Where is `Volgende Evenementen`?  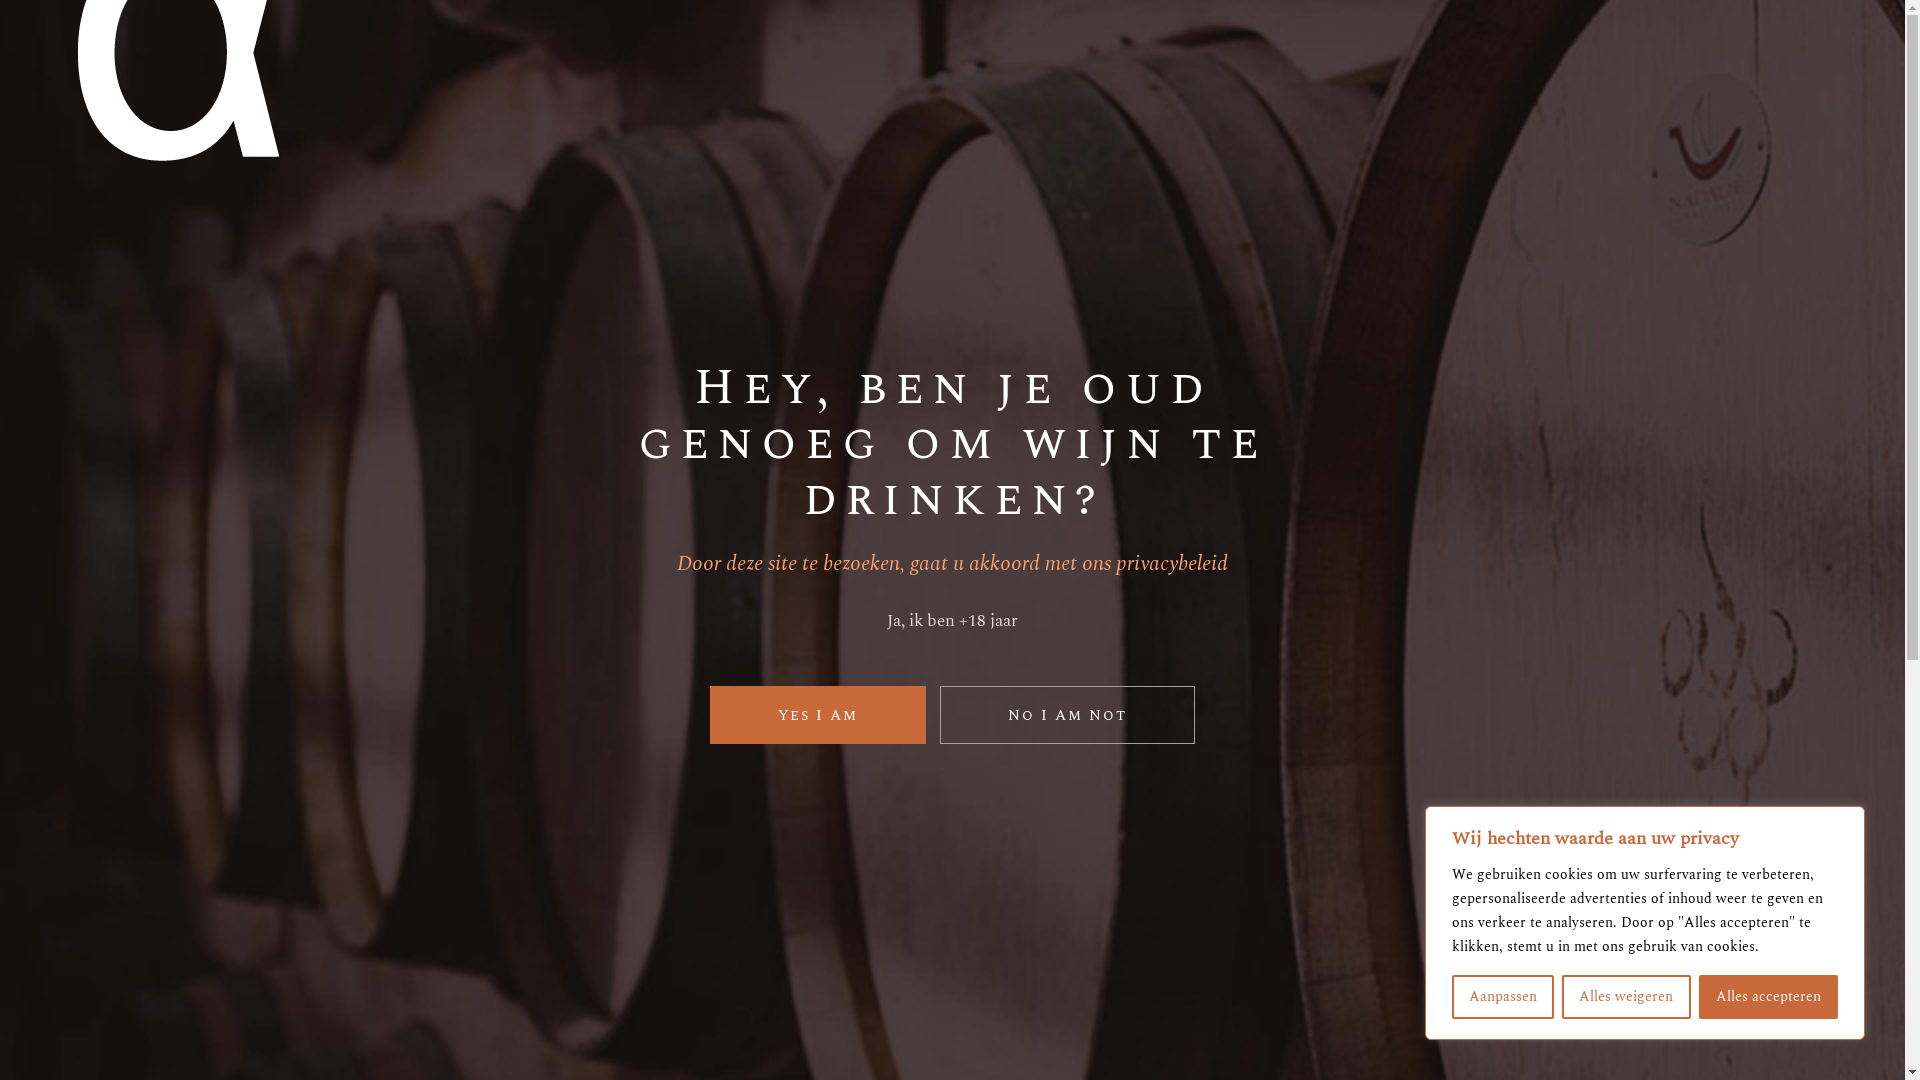 Volgende Evenementen is located at coordinates (396, 698).